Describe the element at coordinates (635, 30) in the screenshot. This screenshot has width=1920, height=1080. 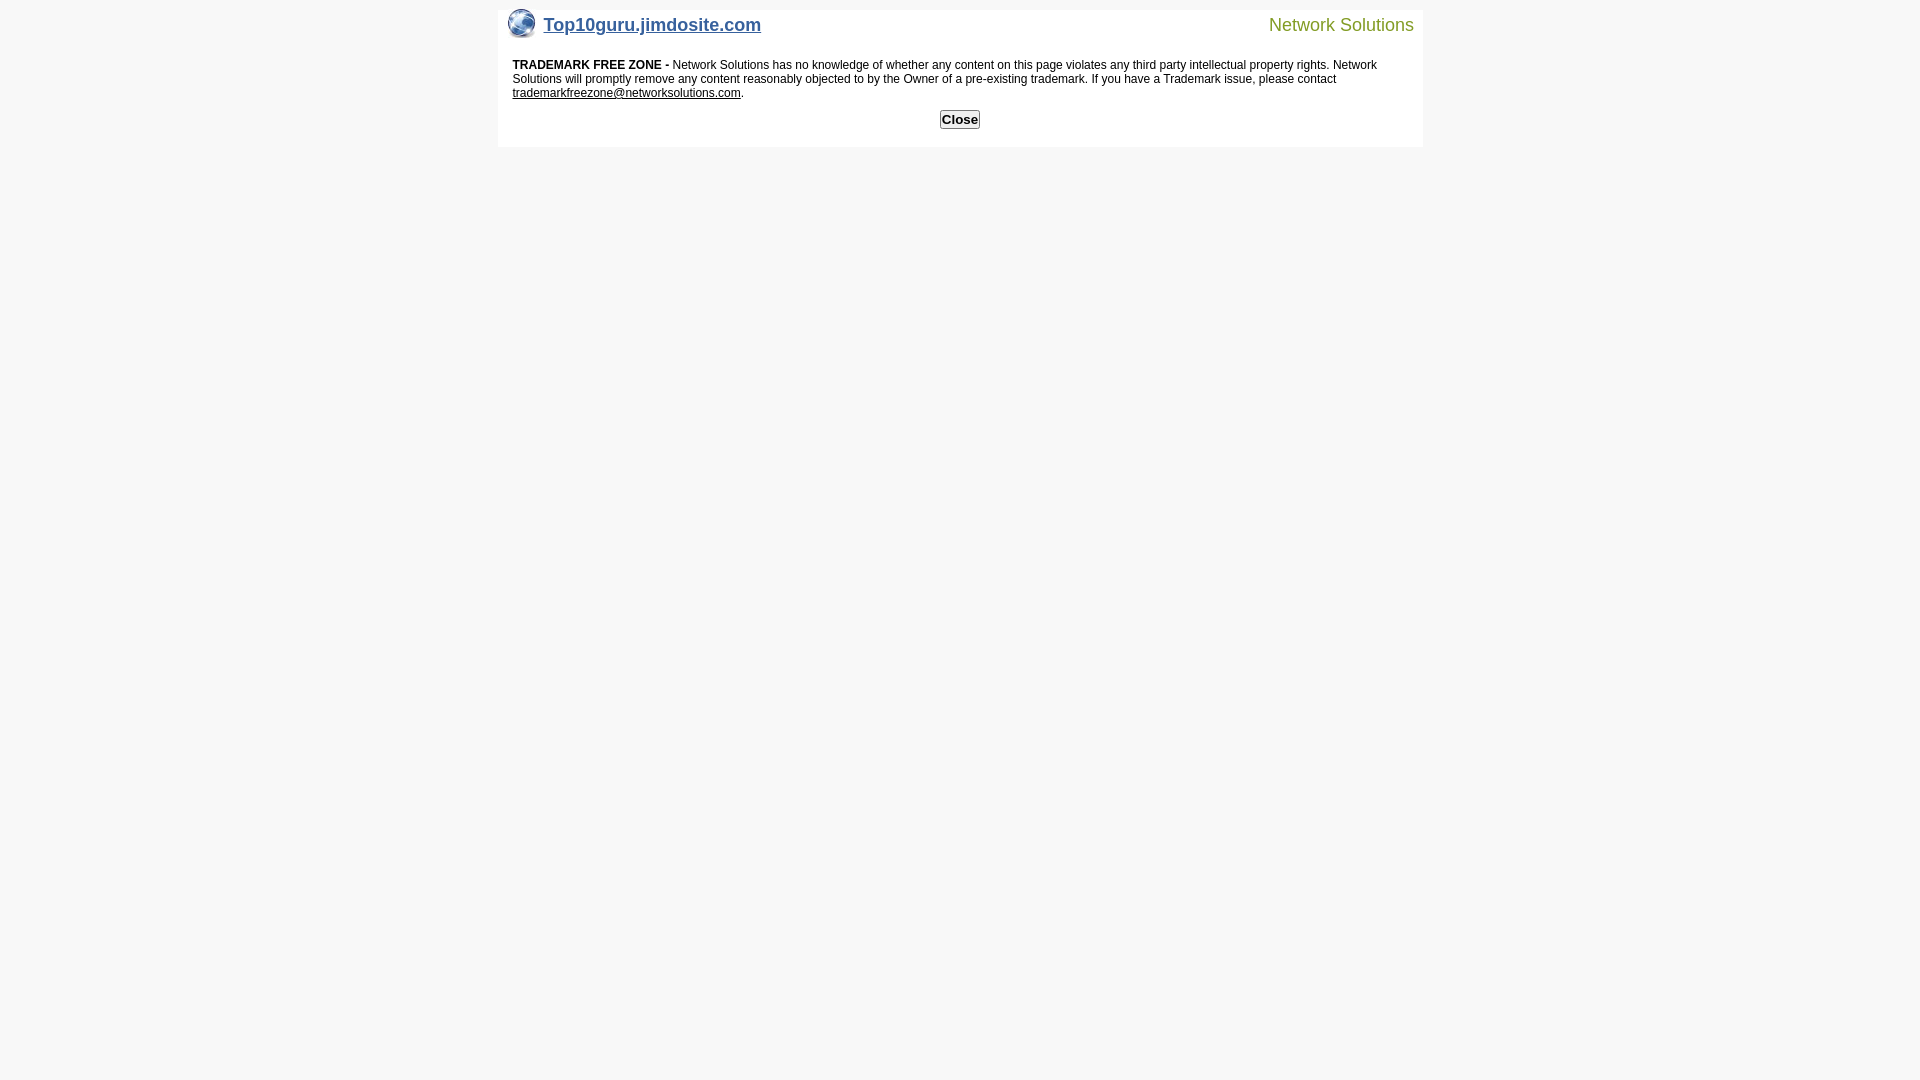
I see `Top10guru.jimdosite.com` at that location.